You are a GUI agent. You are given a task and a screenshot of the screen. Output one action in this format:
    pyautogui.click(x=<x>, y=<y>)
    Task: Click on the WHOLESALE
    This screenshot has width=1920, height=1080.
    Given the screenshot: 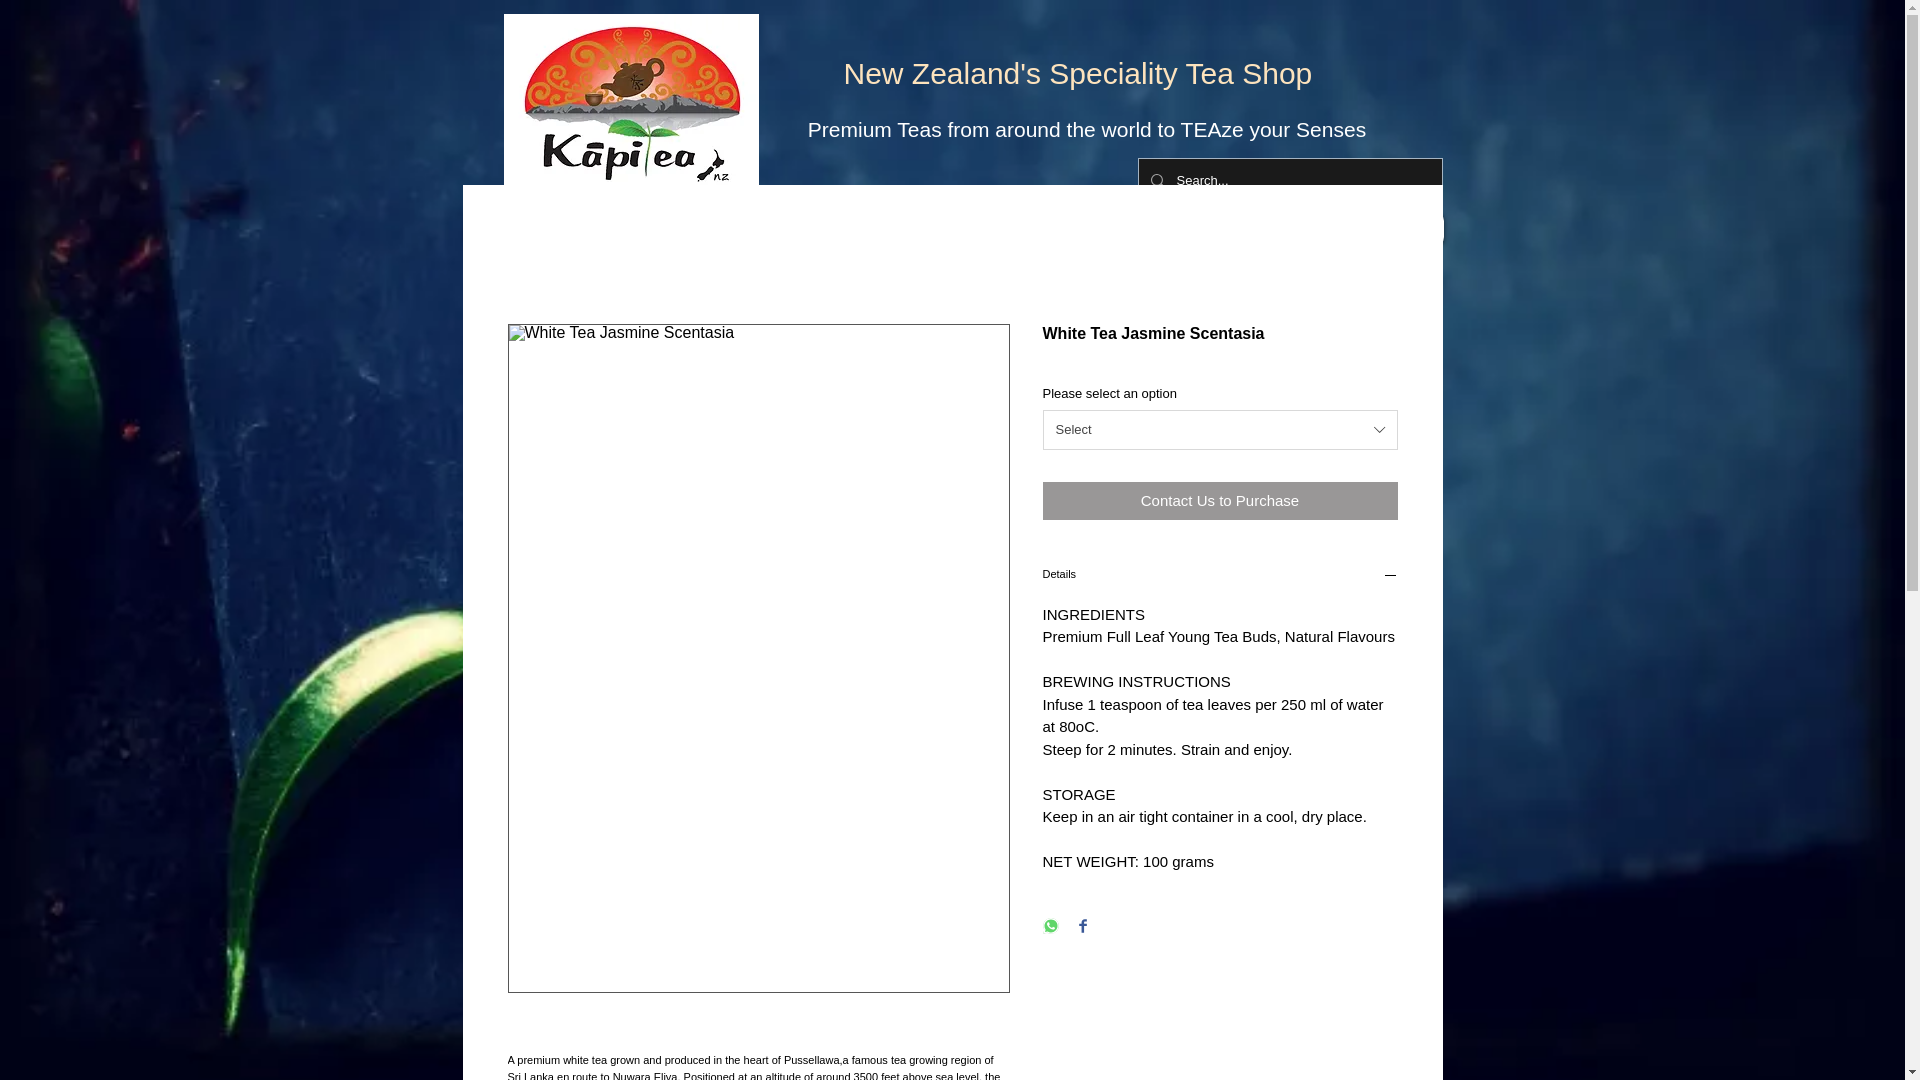 What is the action you would take?
    pyautogui.click(x=931, y=228)
    